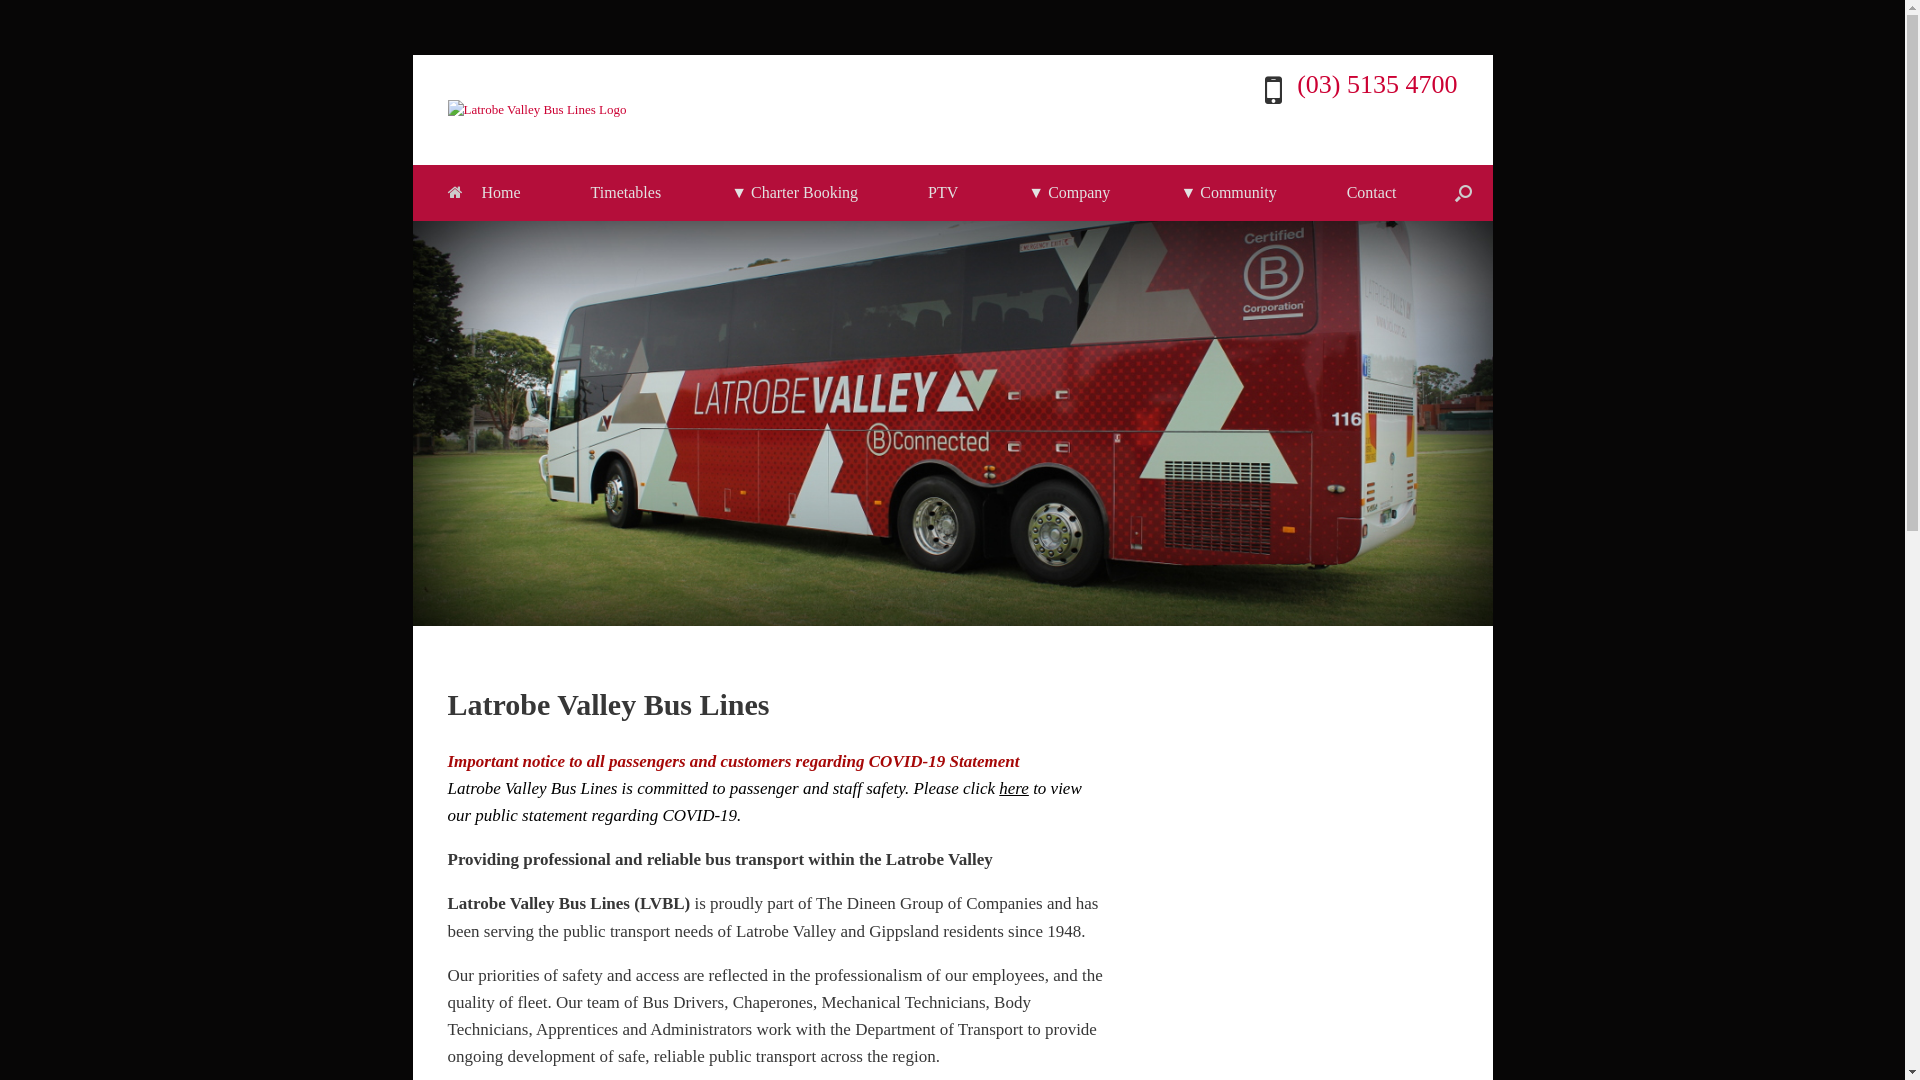 This screenshot has height=1080, width=1920. I want to click on (03) 5135 4700, so click(1377, 84).